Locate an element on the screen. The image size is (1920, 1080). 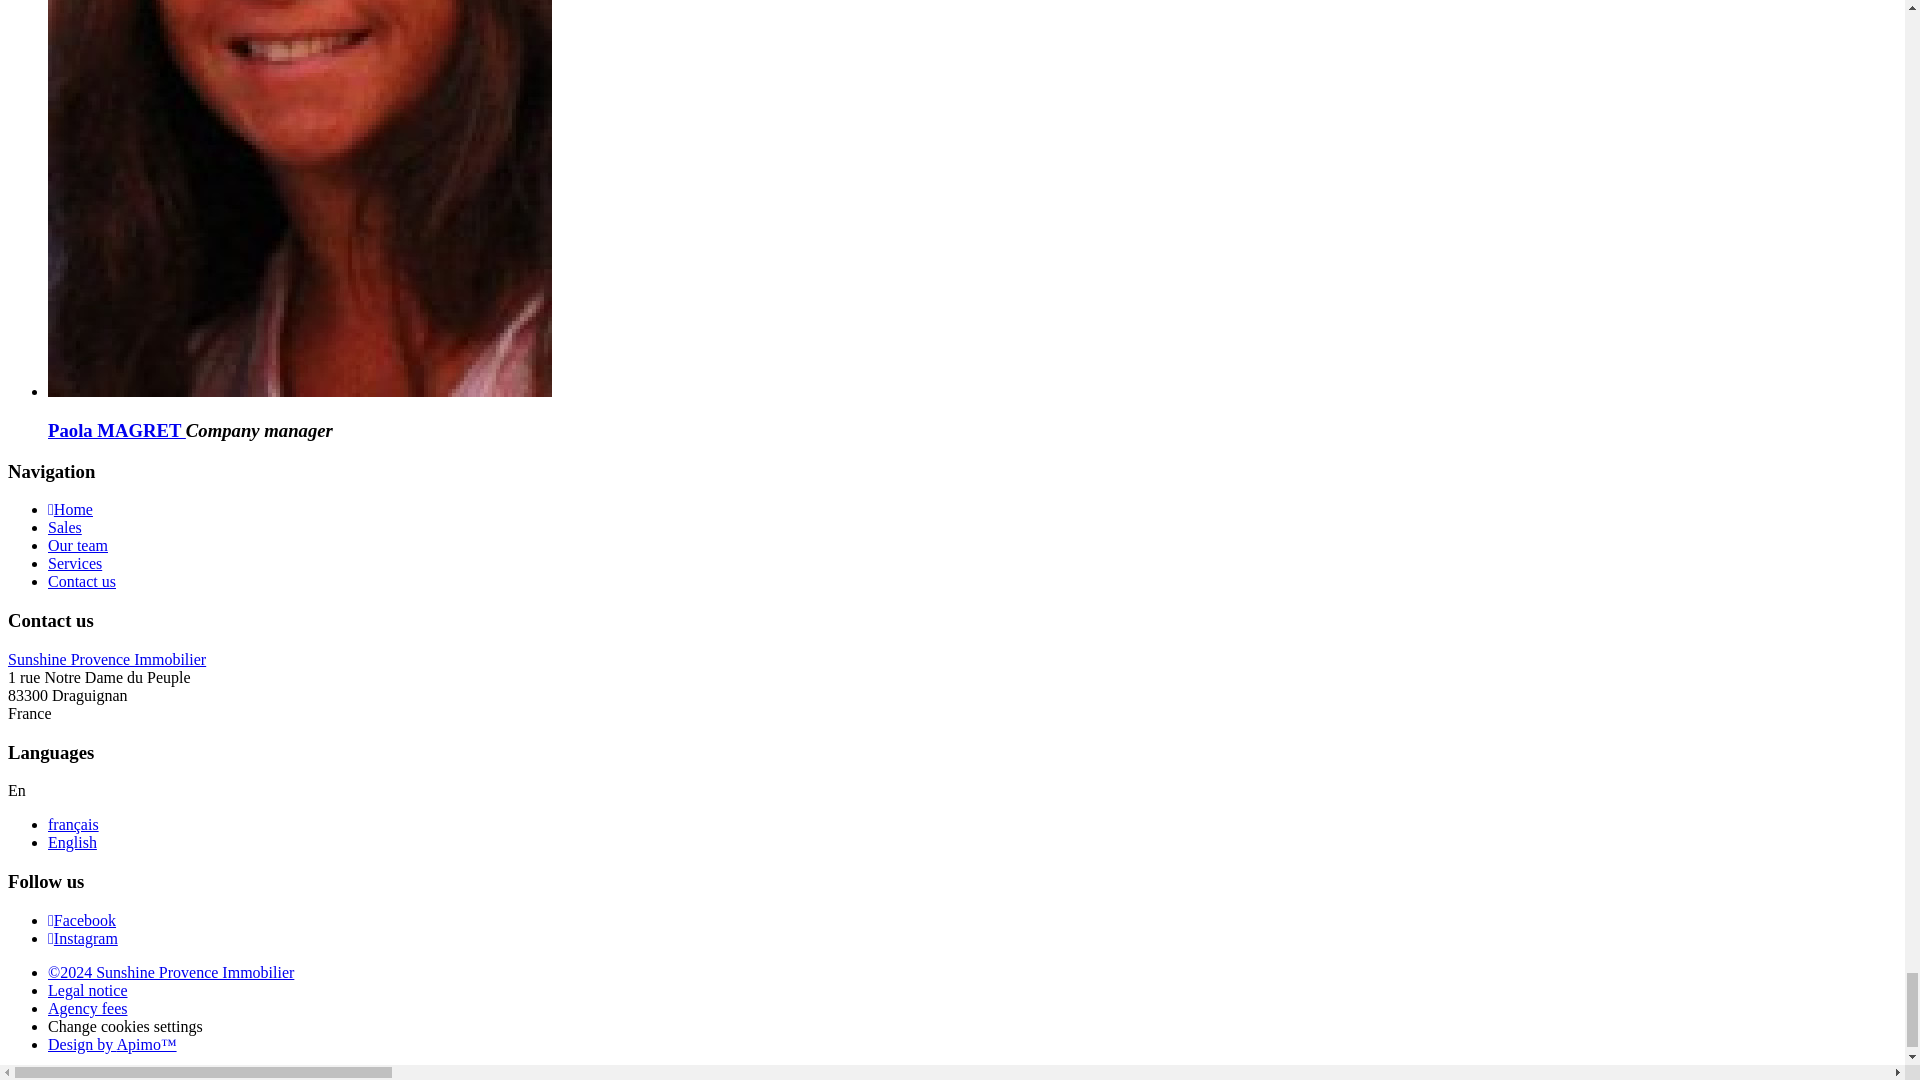
Sunshine Provence Immobilier is located at coordinates (106, 660).